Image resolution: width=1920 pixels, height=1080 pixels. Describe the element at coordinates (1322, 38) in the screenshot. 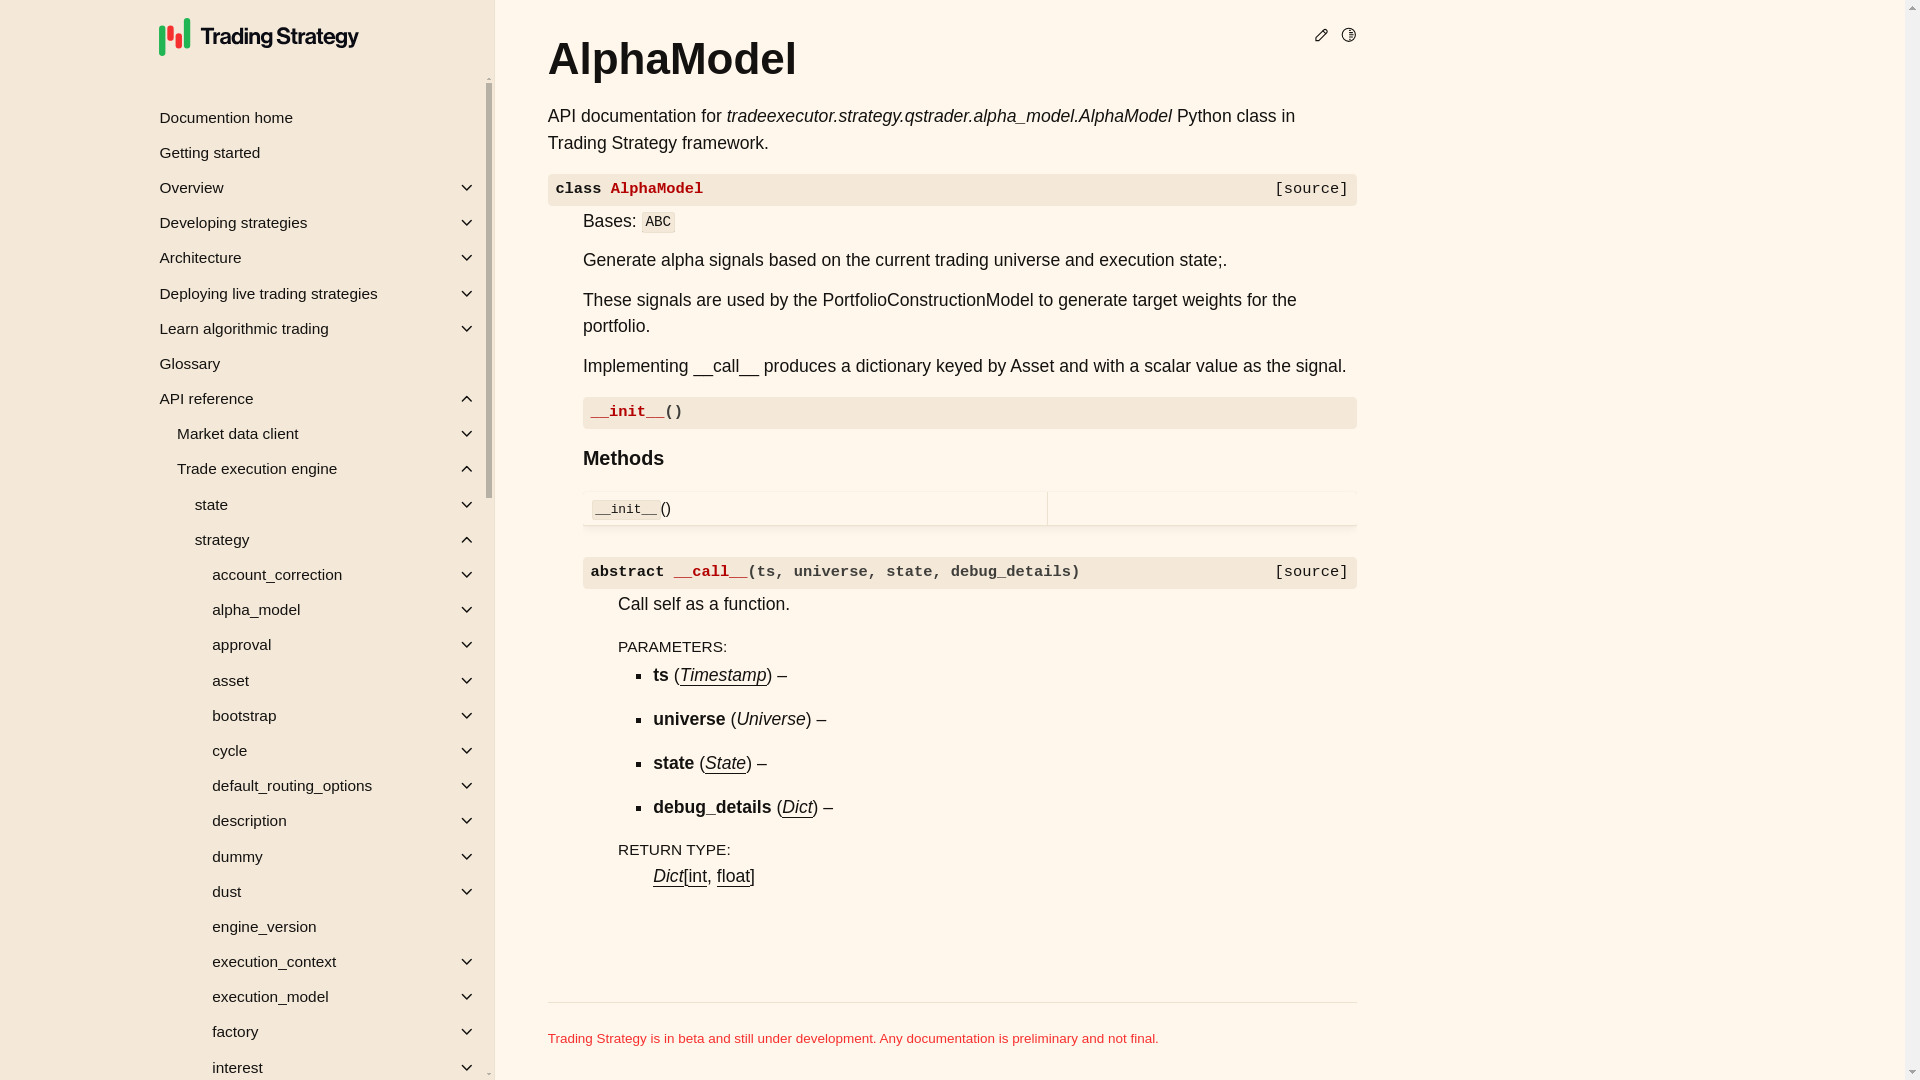

I see `Edit this page` at that location.